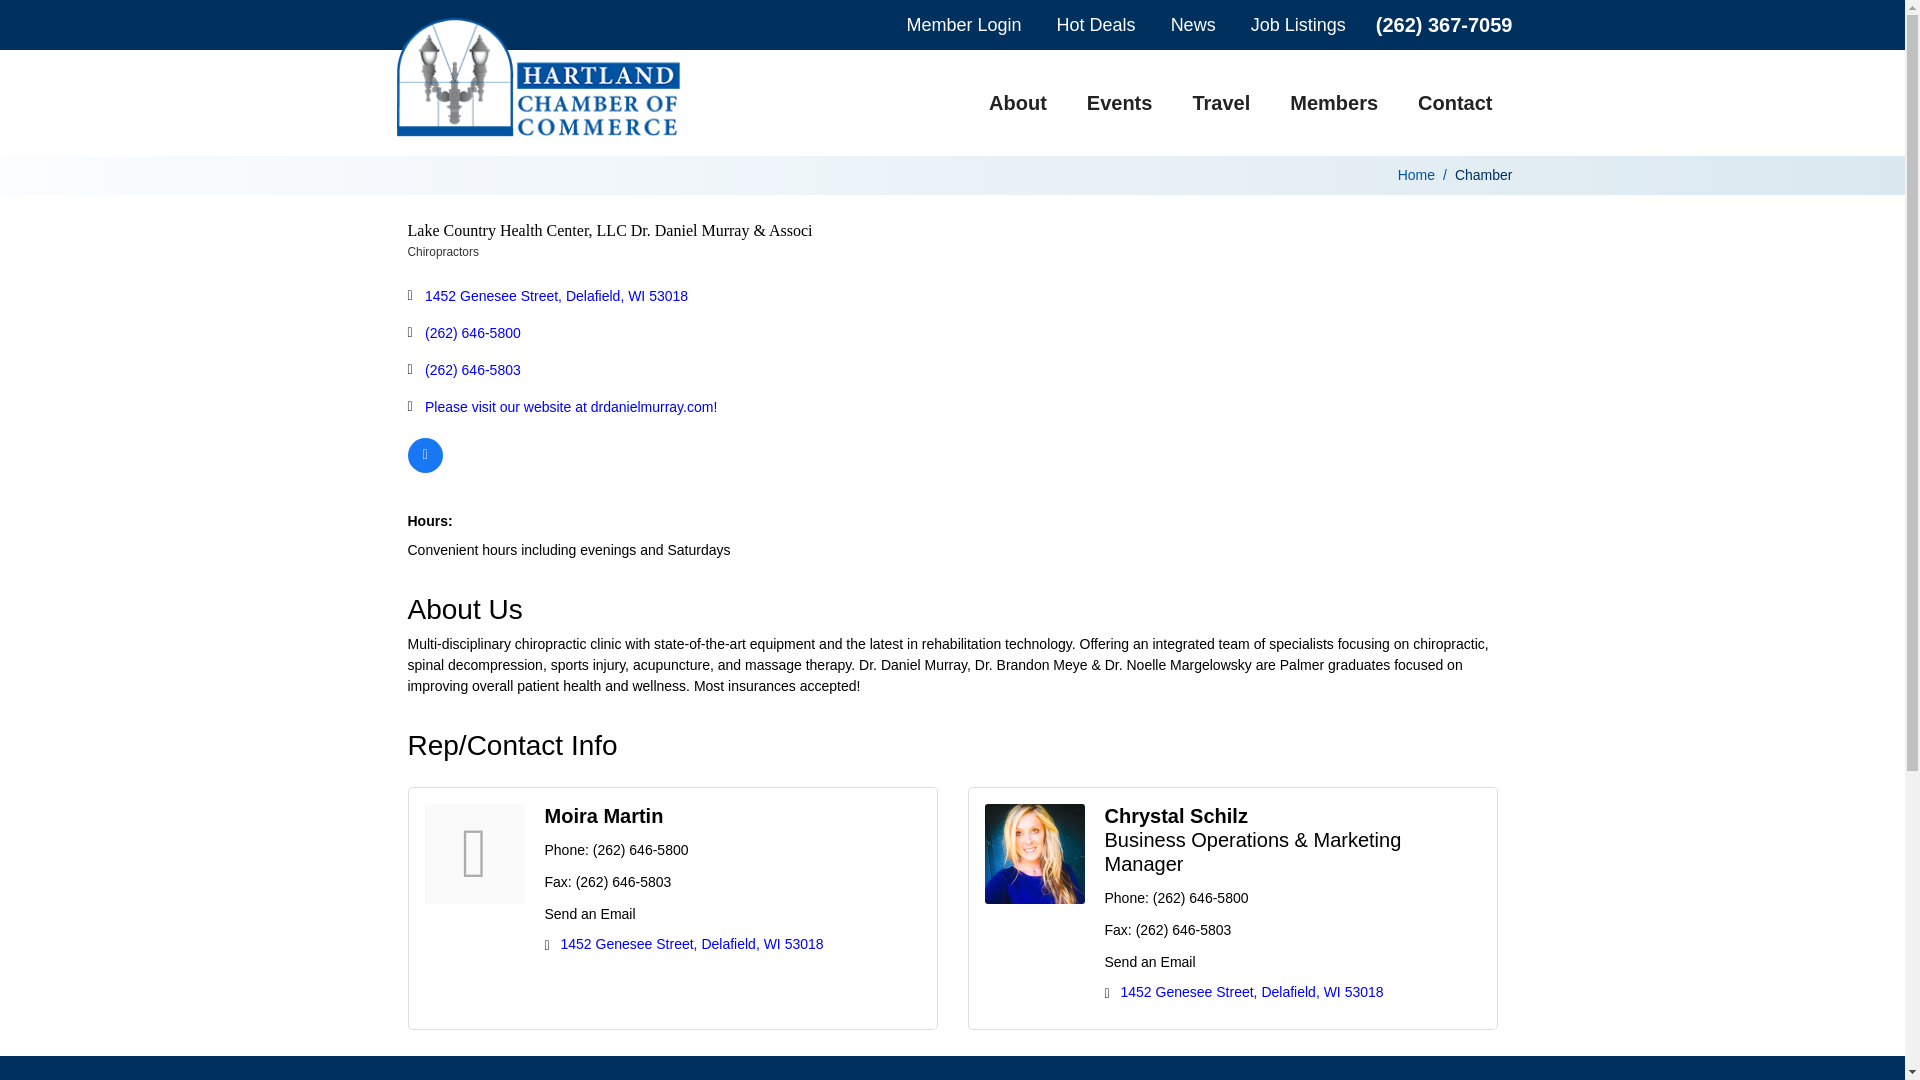 The width and height of the screenshot is (1920, 1080). Describe the element at coordinates (964, 24) in the screenshot. I see `Member Login` at that location.